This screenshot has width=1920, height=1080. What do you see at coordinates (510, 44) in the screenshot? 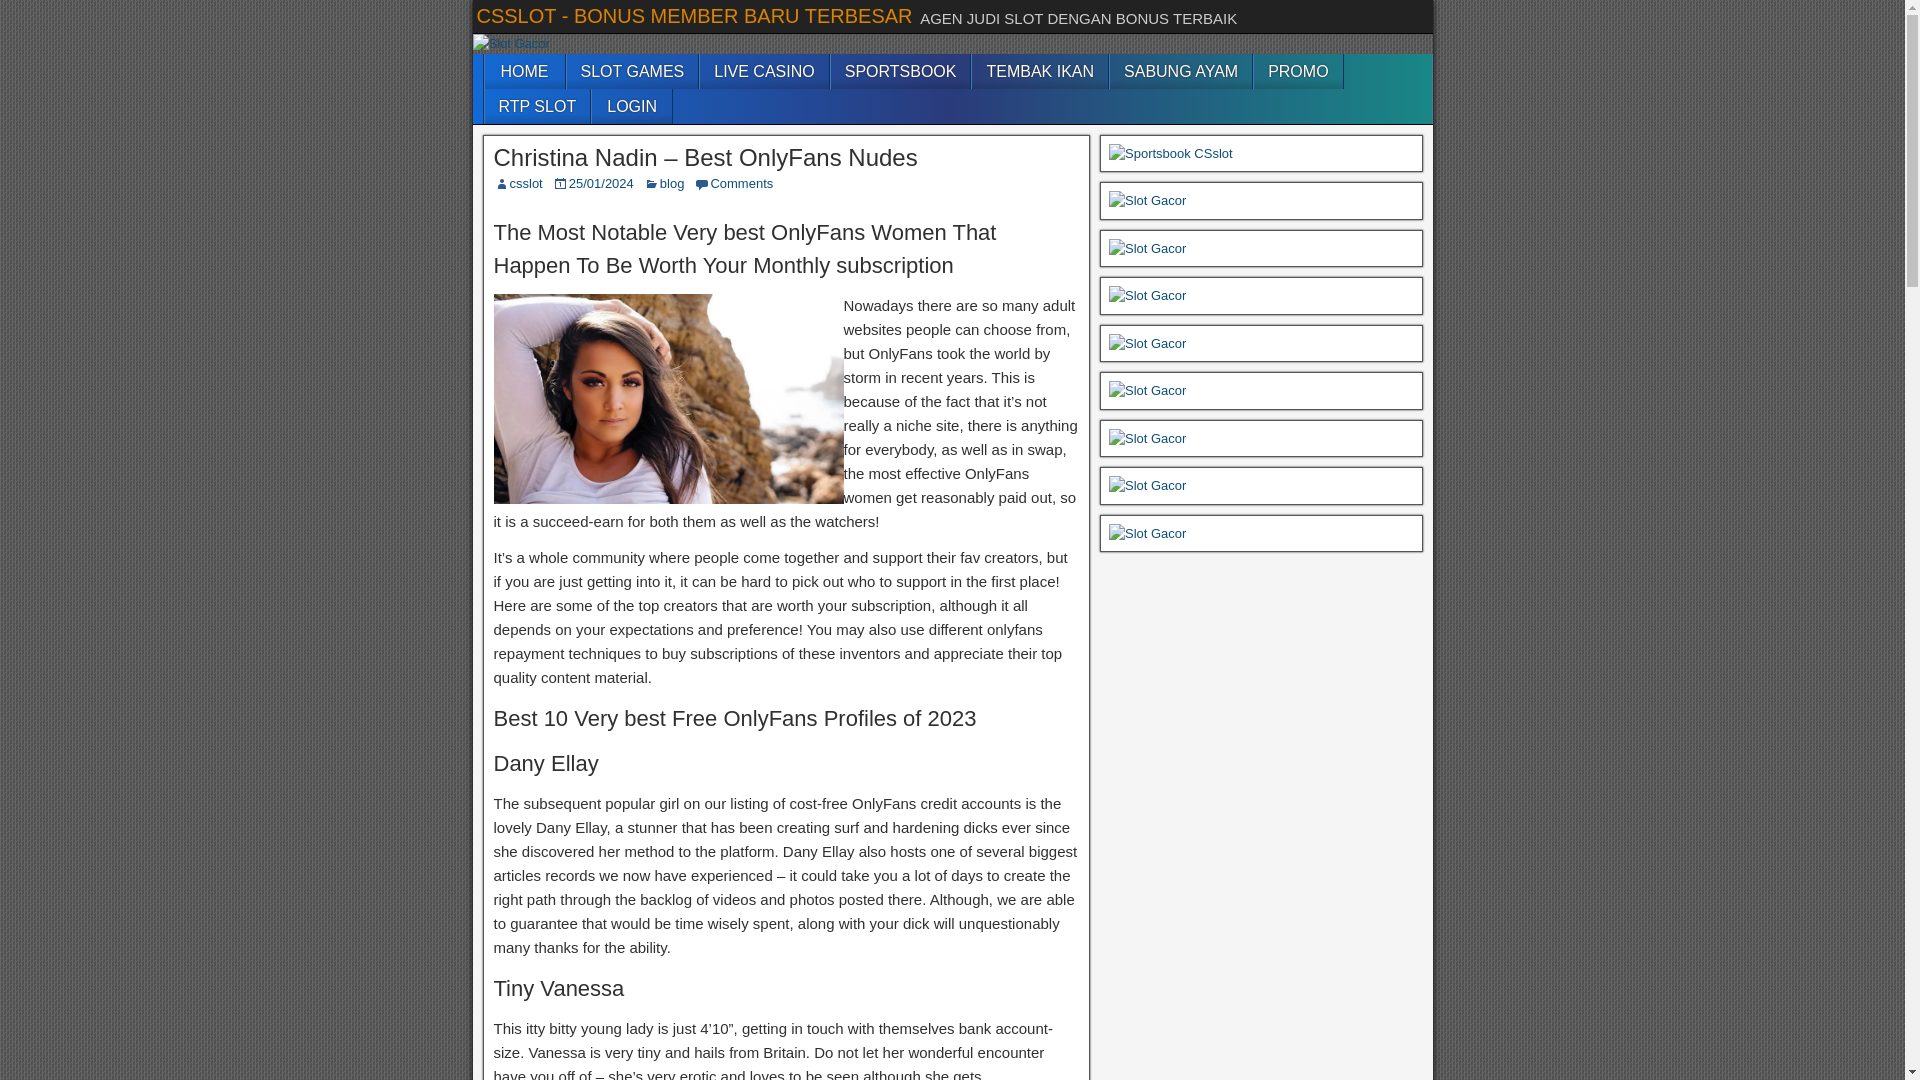
I see `Slot Gacor` at bounding box center [510, 44].